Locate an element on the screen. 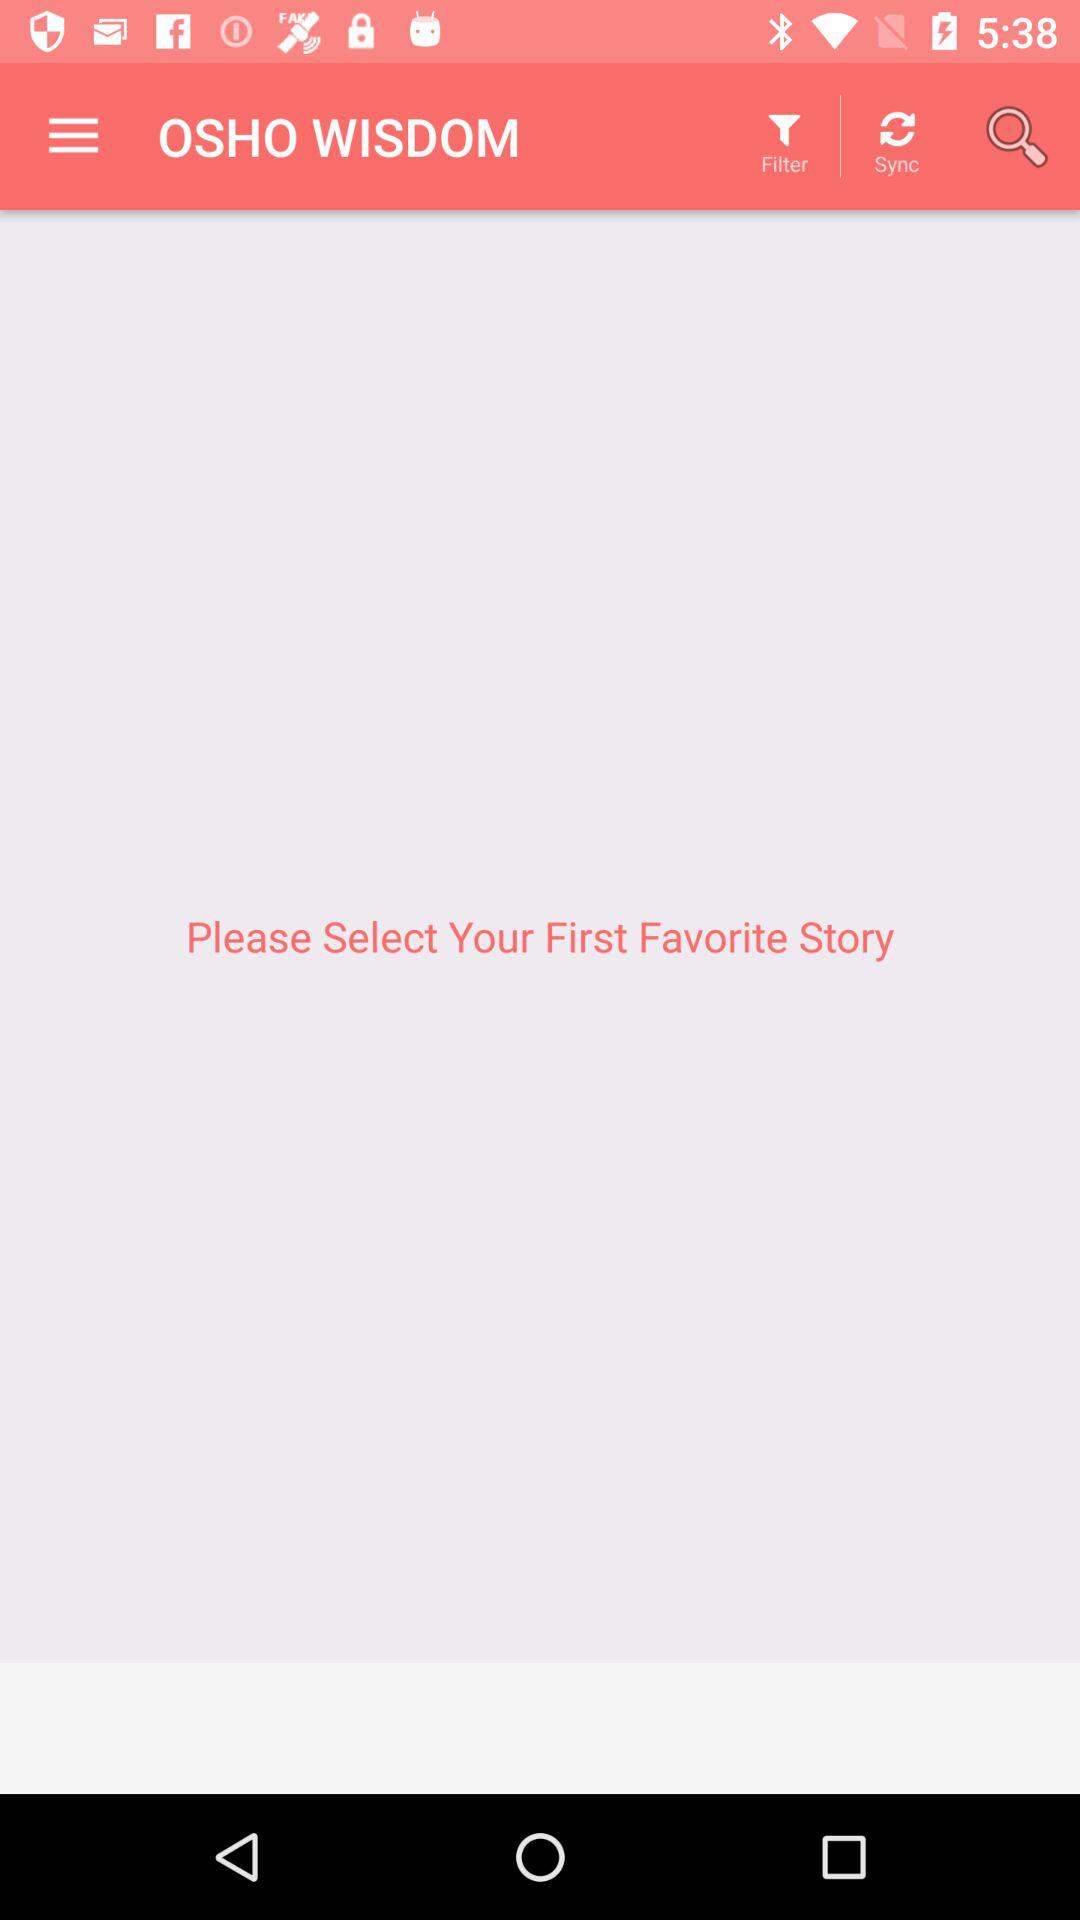  select the app to the left of osho wisdom app is located at coordinates (73, 136).